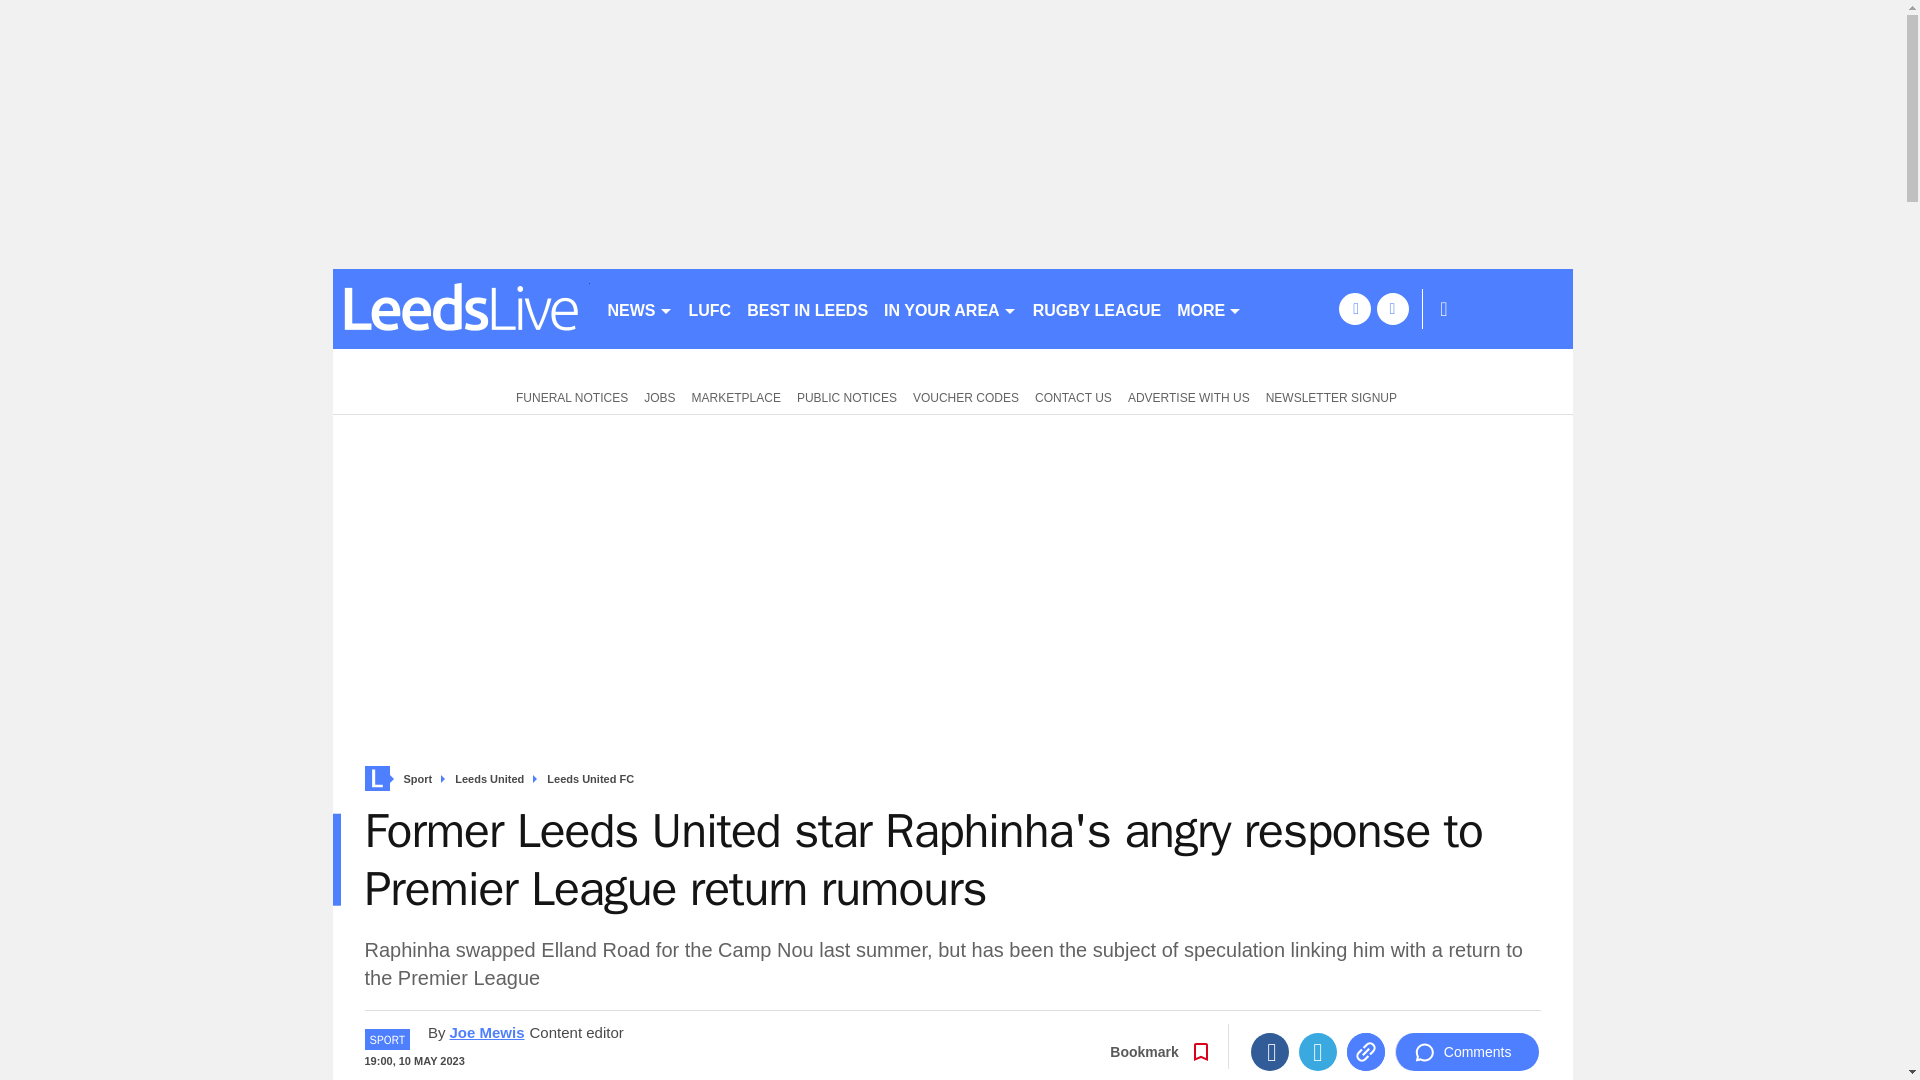  I want to click on twitter, so click(1392, 308).